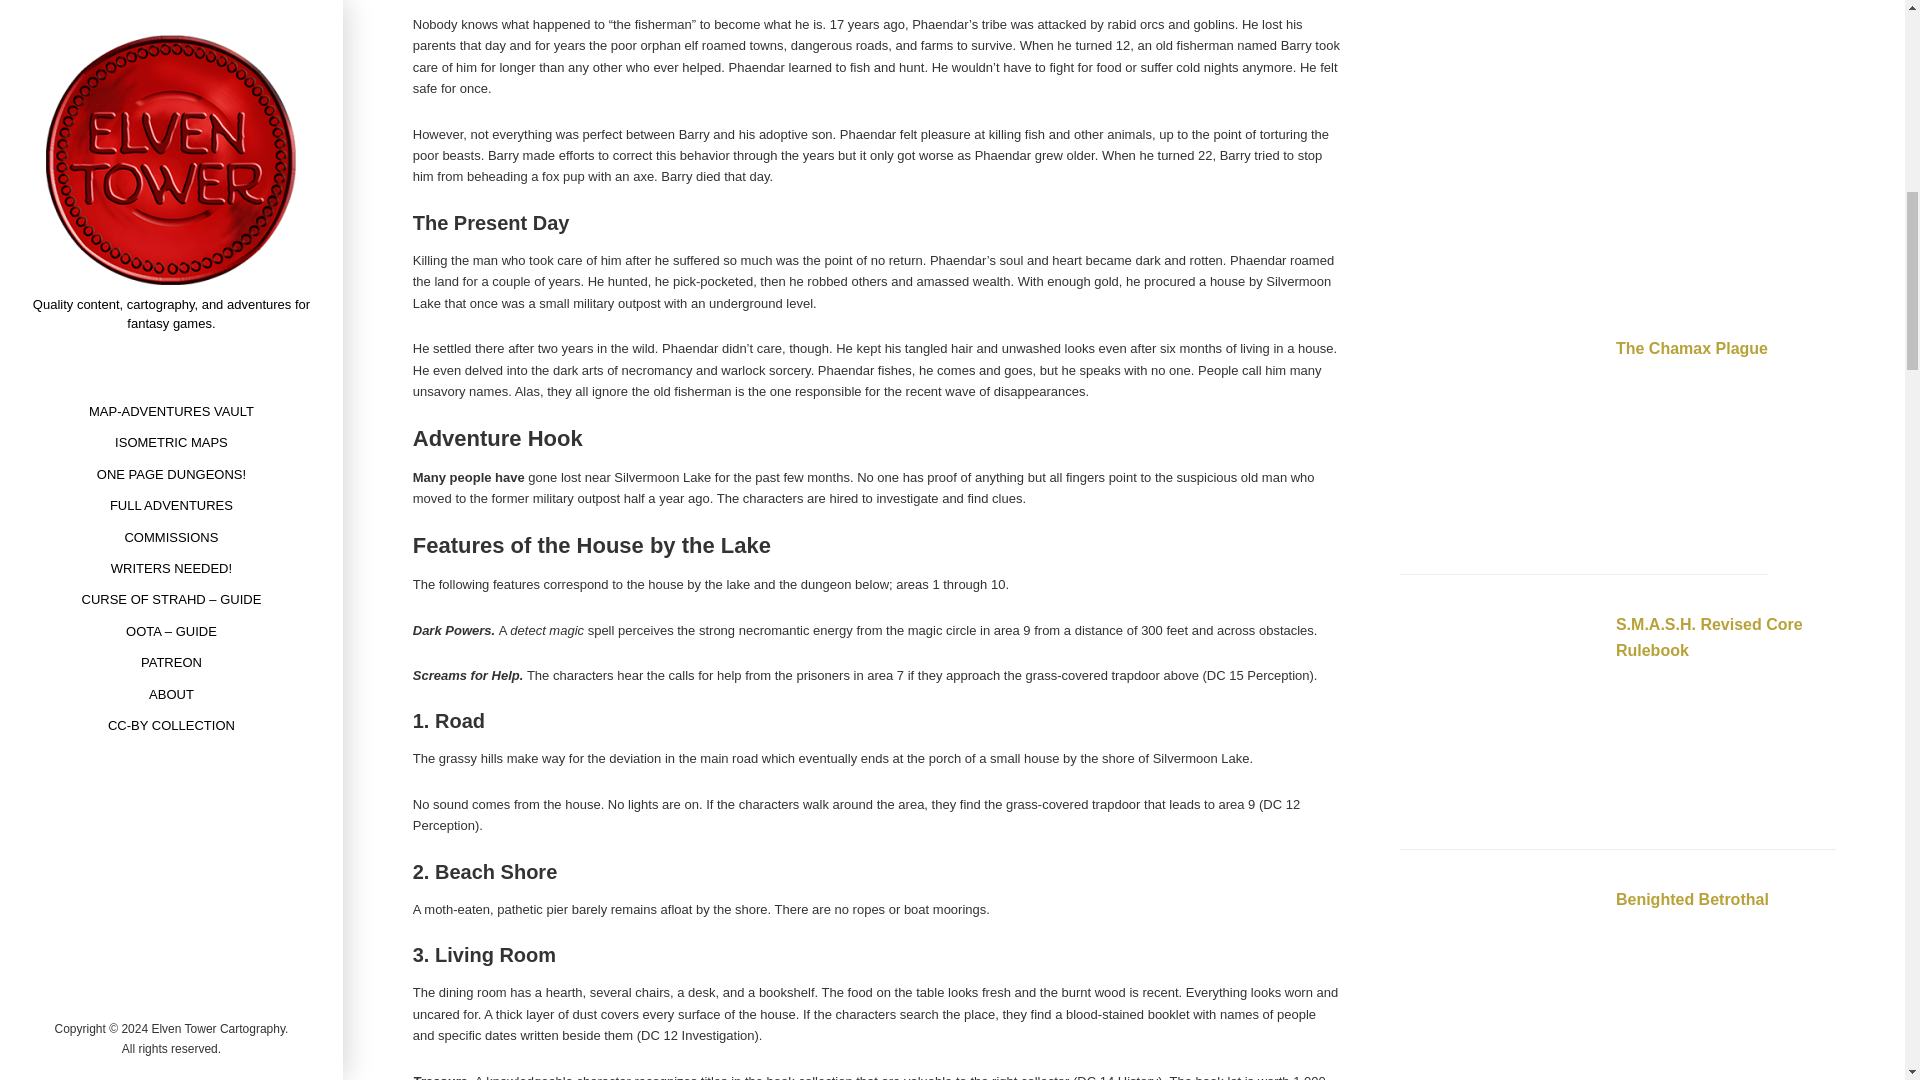  What do you see at coordinates (1692, 348) in the screenshot?
I see `The Chamax Plague` at bounding box center [1692, 348].